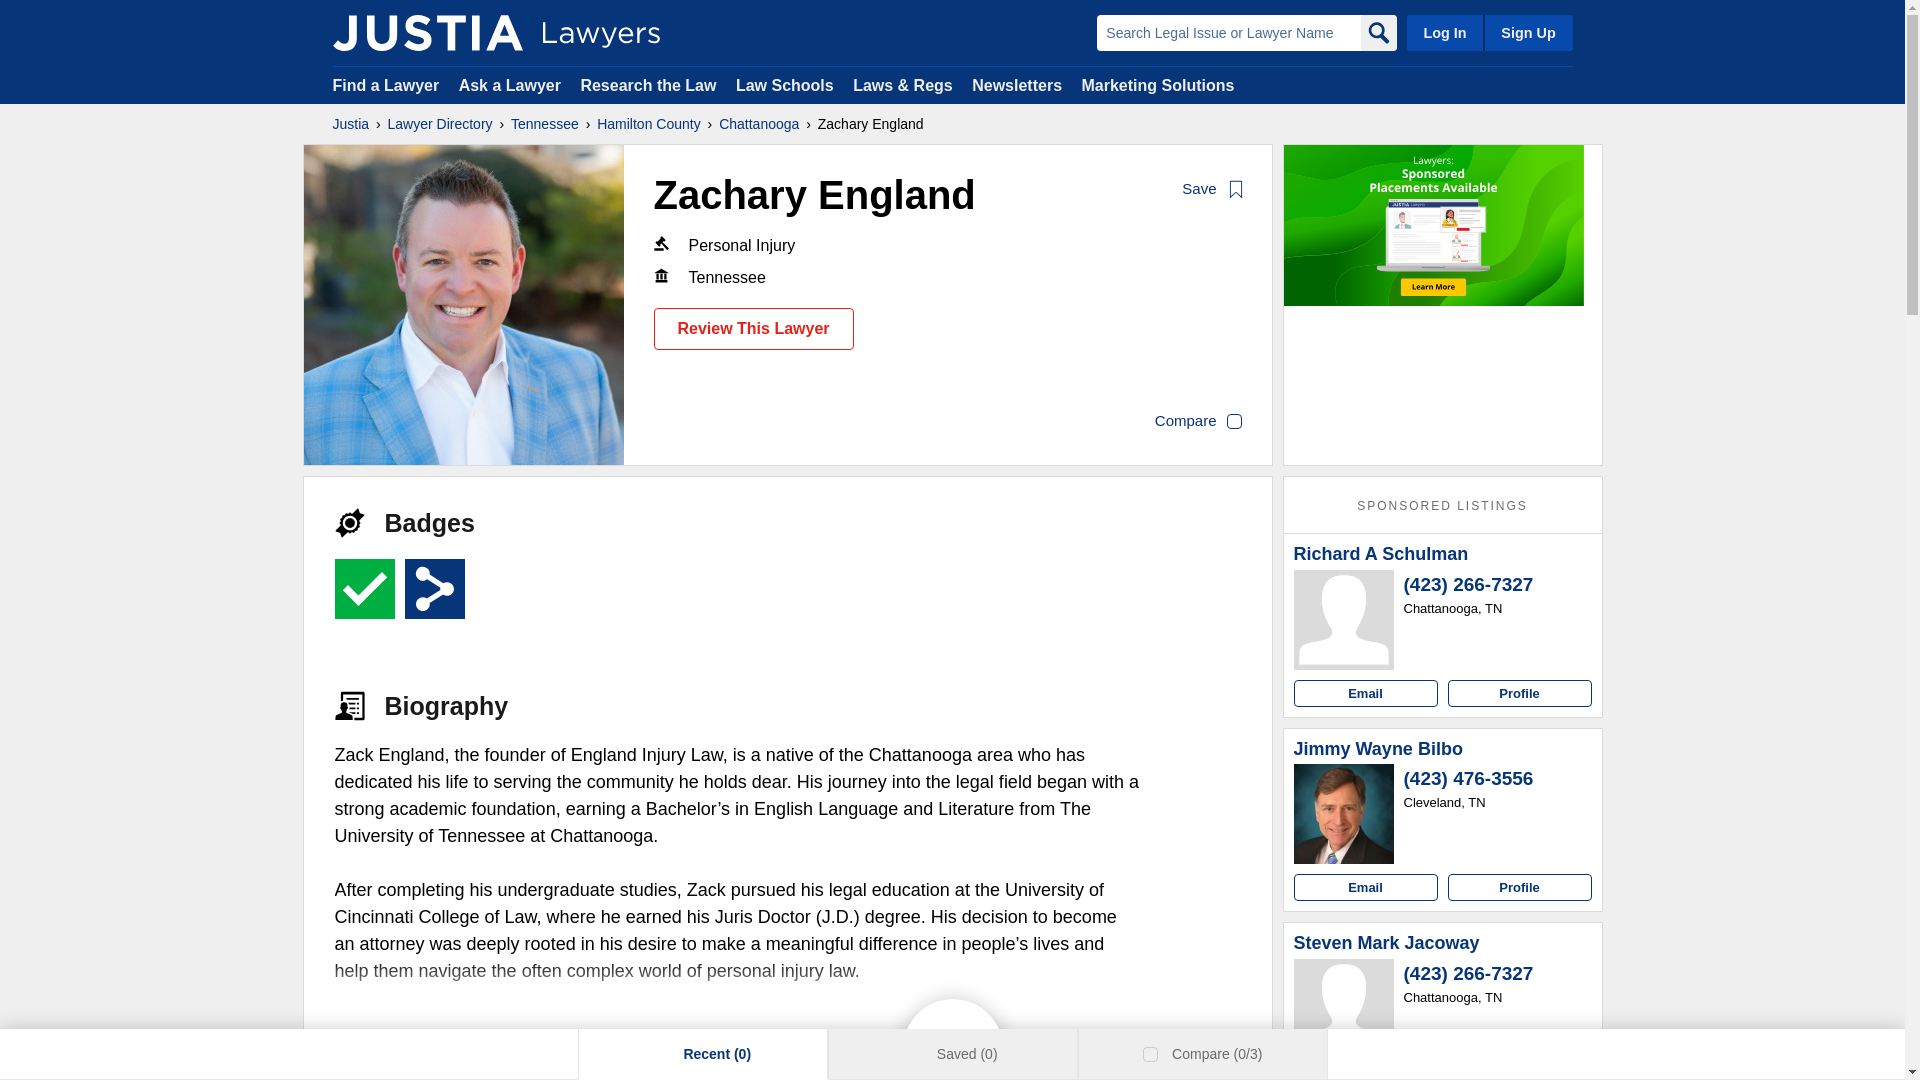  I want to click on Jimmy Wayne Bilbo, so click(1378, 750).